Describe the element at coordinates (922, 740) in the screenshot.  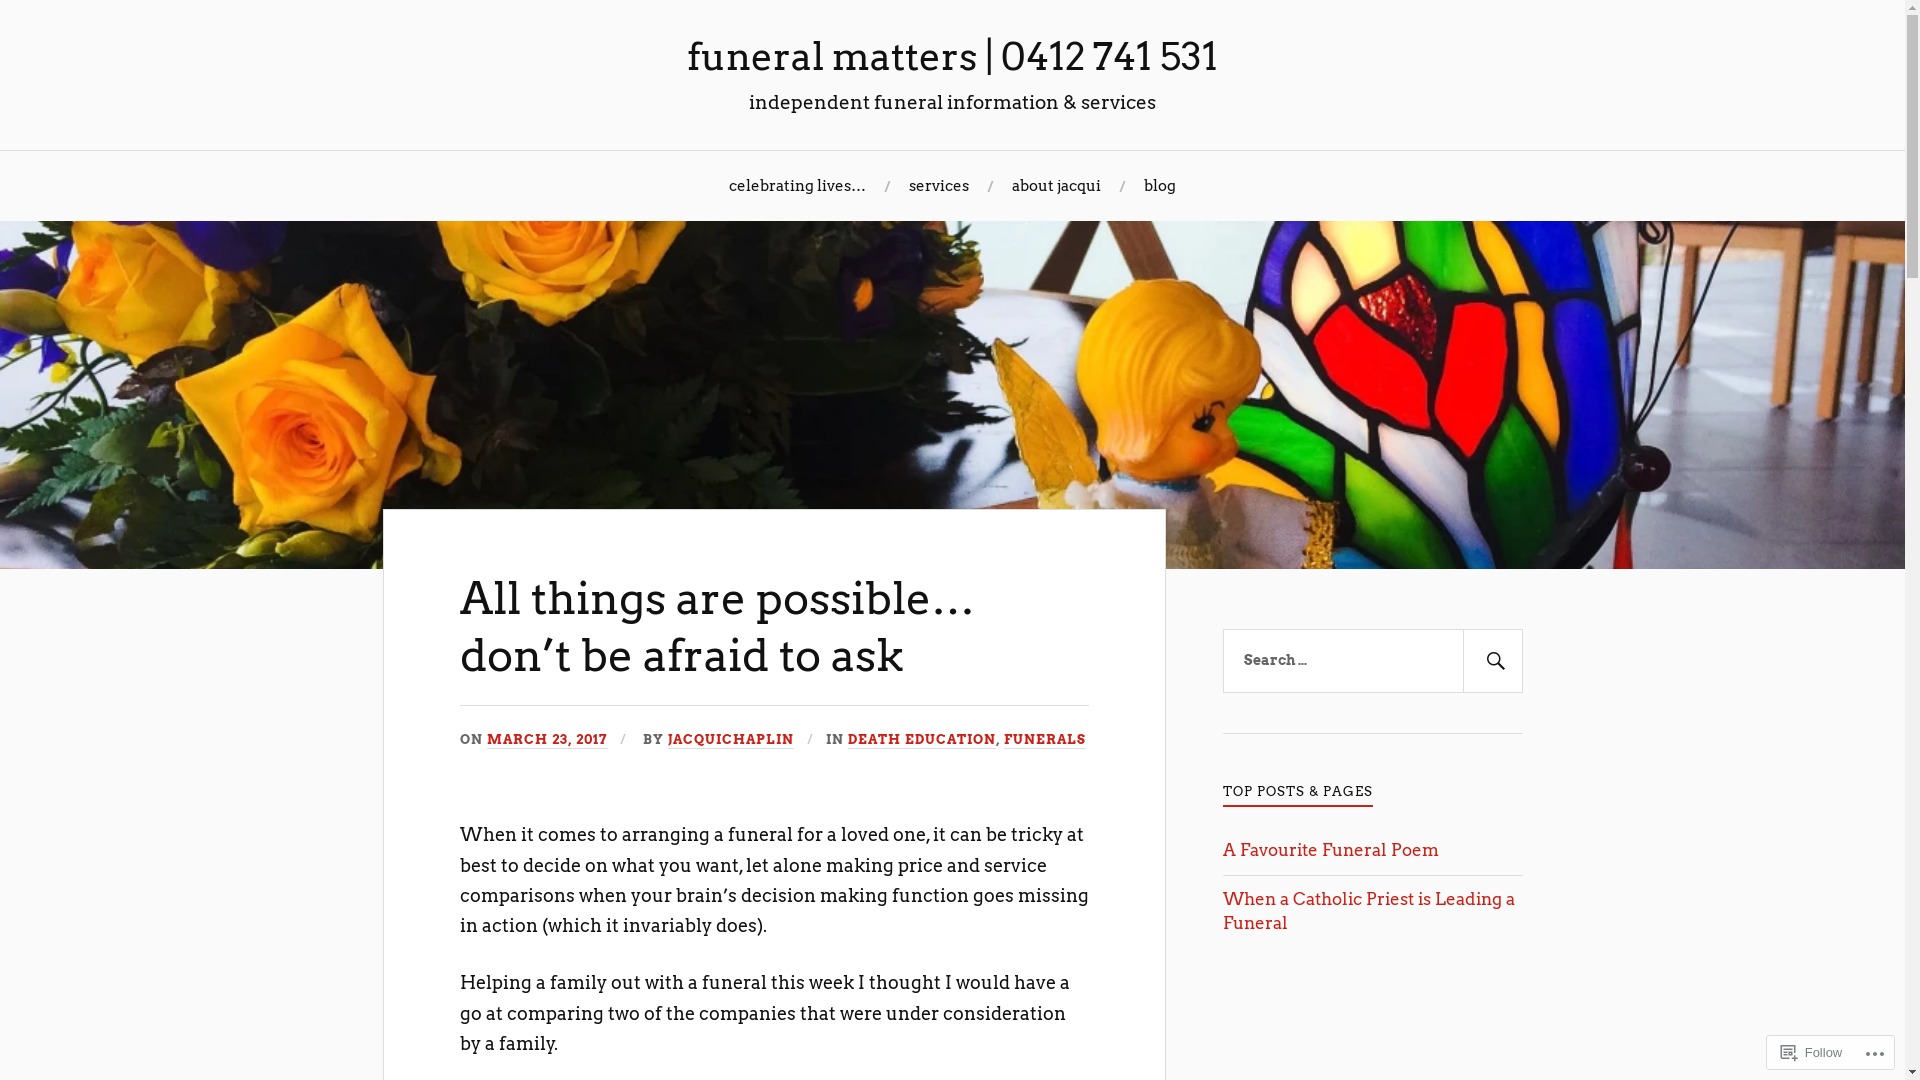
I see `DEATH EDUCATION` at that location.